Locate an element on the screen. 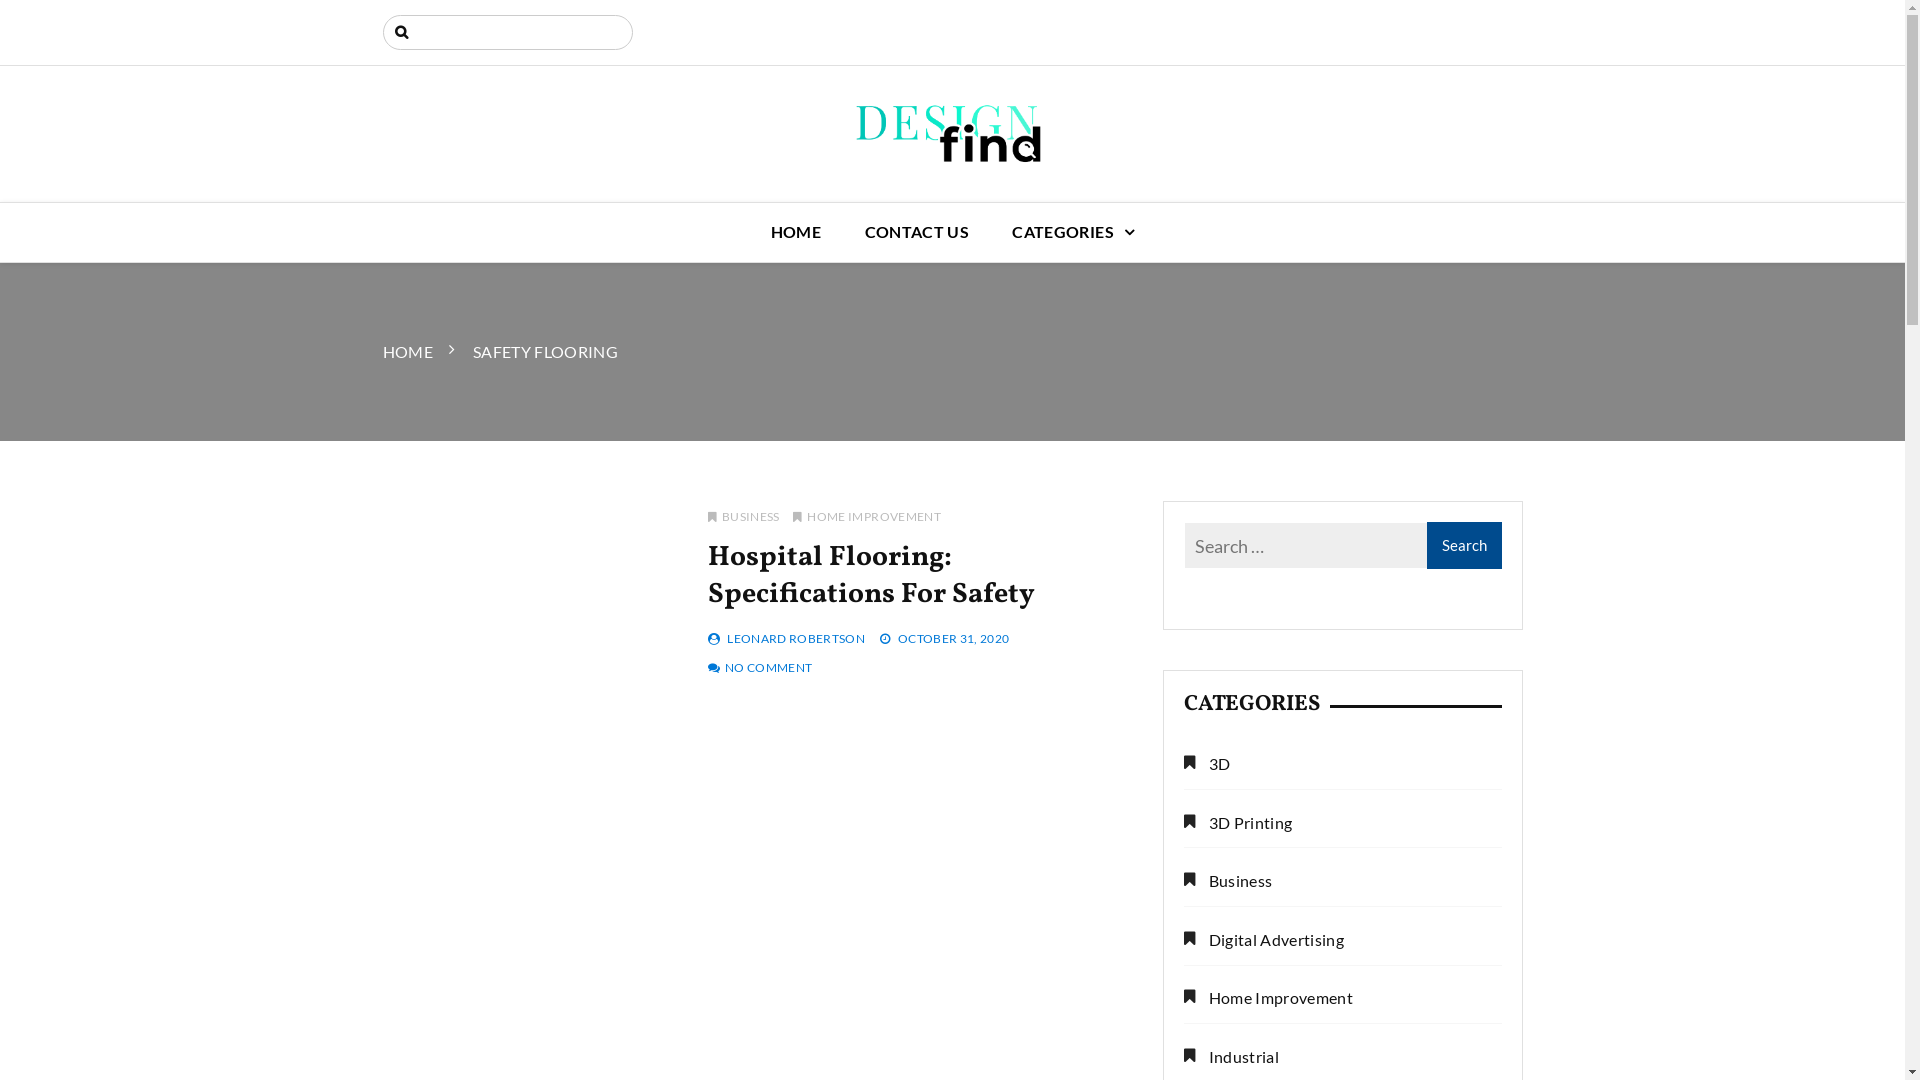 The width and height of the screenshot is (1920, 1080). 3D Printing is located at coordinates (1238, 824).